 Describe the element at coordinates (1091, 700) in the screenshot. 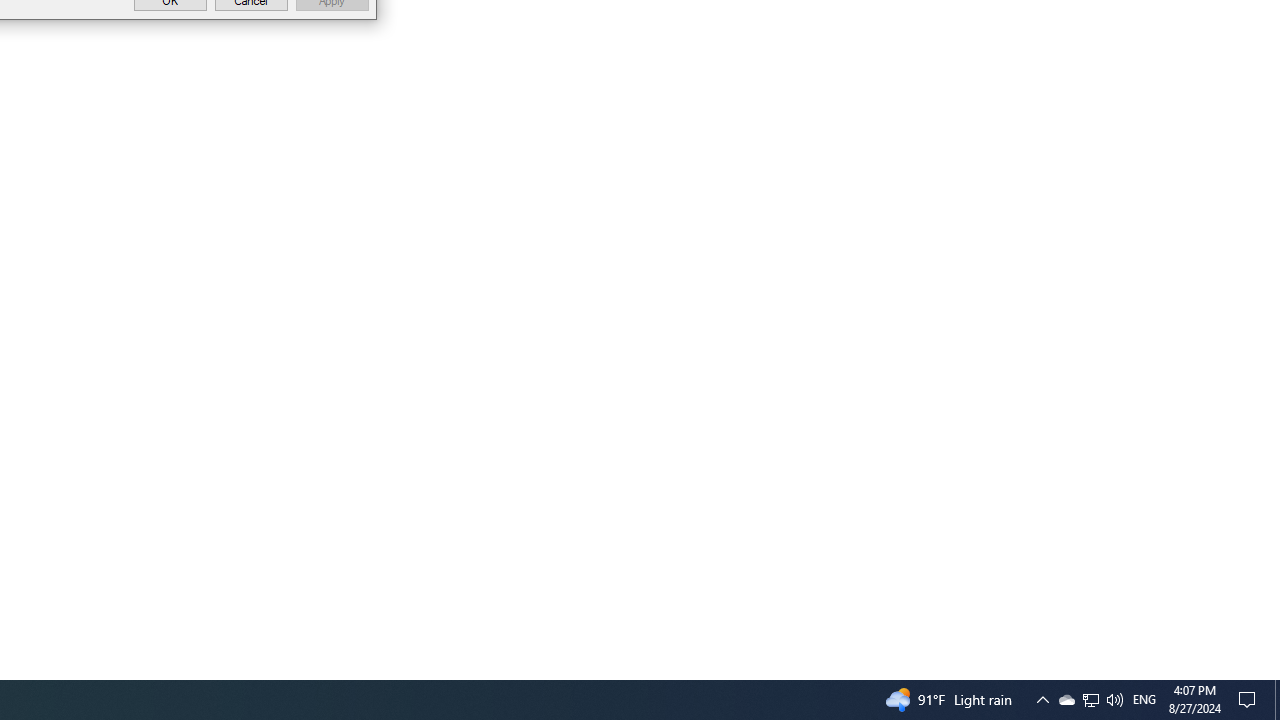

I see `Notification Chevron` at that location.